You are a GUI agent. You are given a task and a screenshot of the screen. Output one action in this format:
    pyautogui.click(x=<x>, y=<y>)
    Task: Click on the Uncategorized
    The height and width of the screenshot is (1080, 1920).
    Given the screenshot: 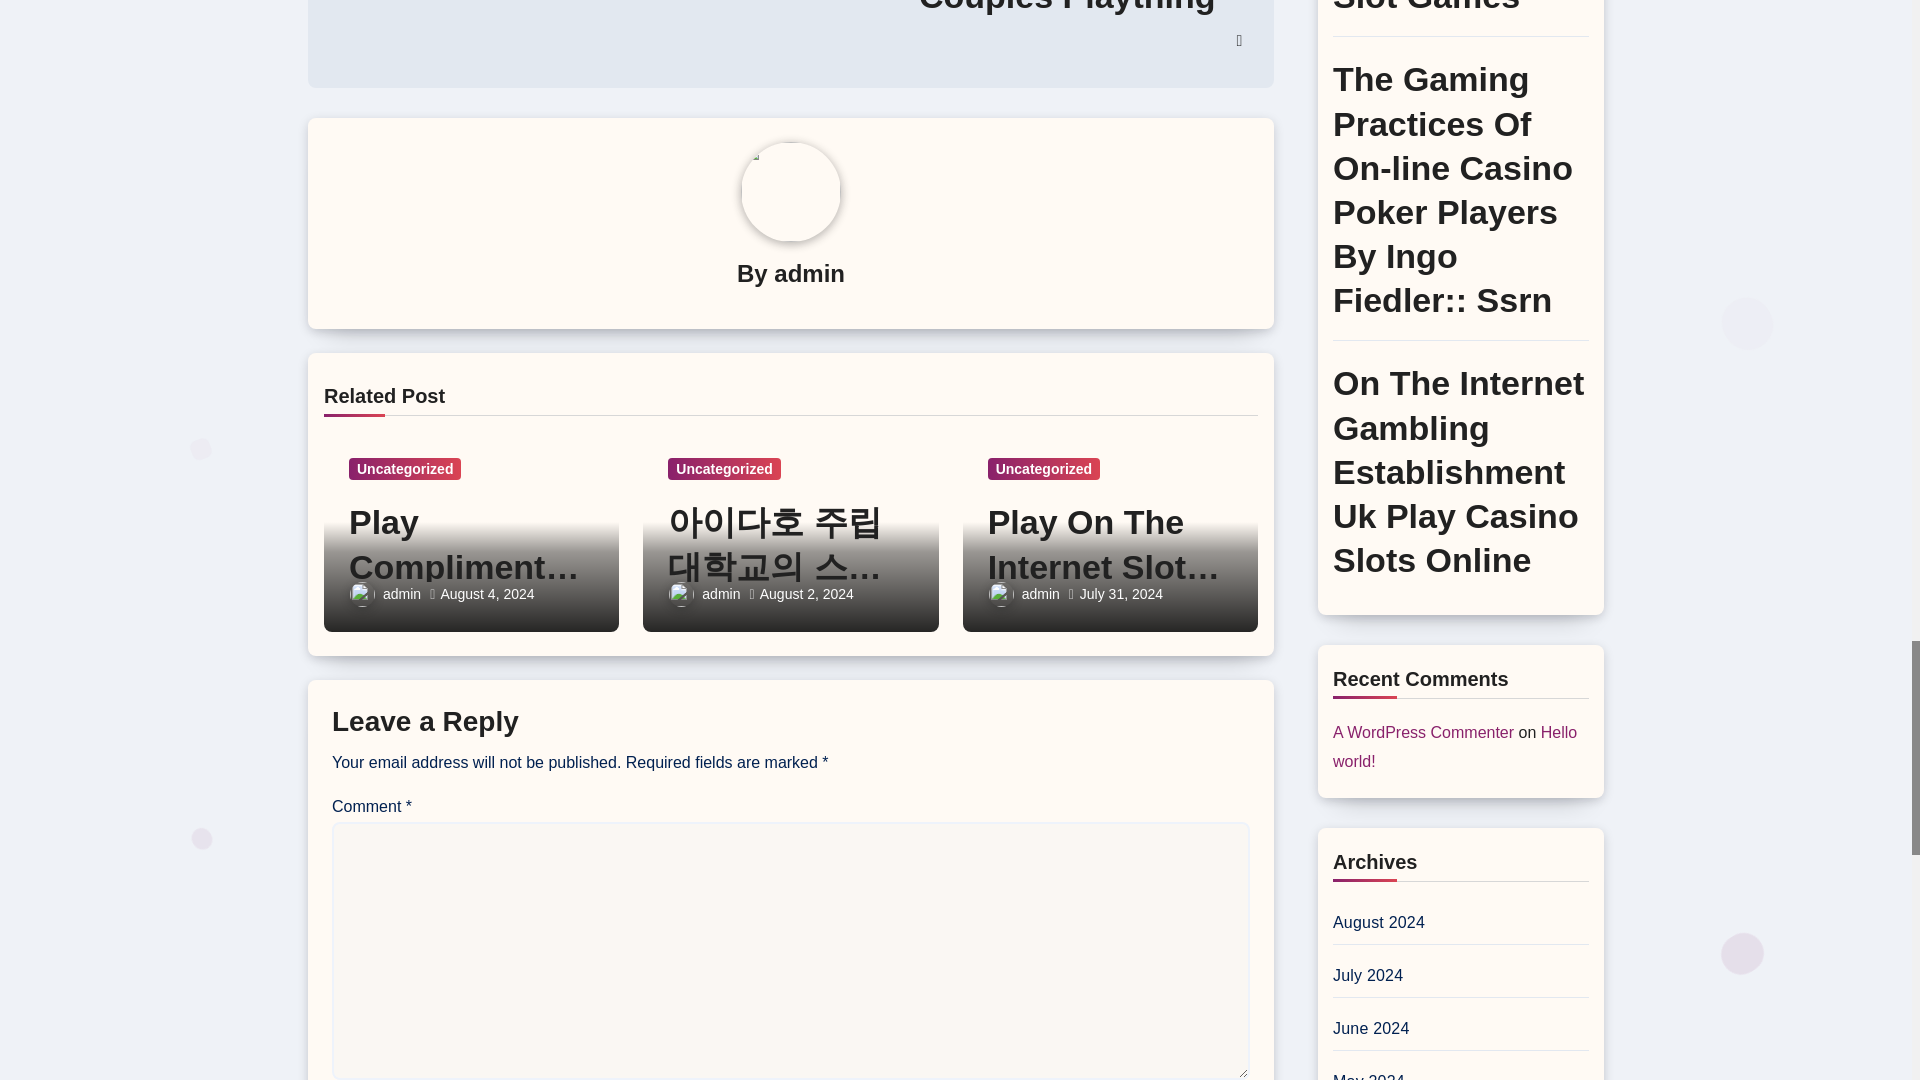 What is the action you would take?
    pyautogui.click(x=724, y=468)
    